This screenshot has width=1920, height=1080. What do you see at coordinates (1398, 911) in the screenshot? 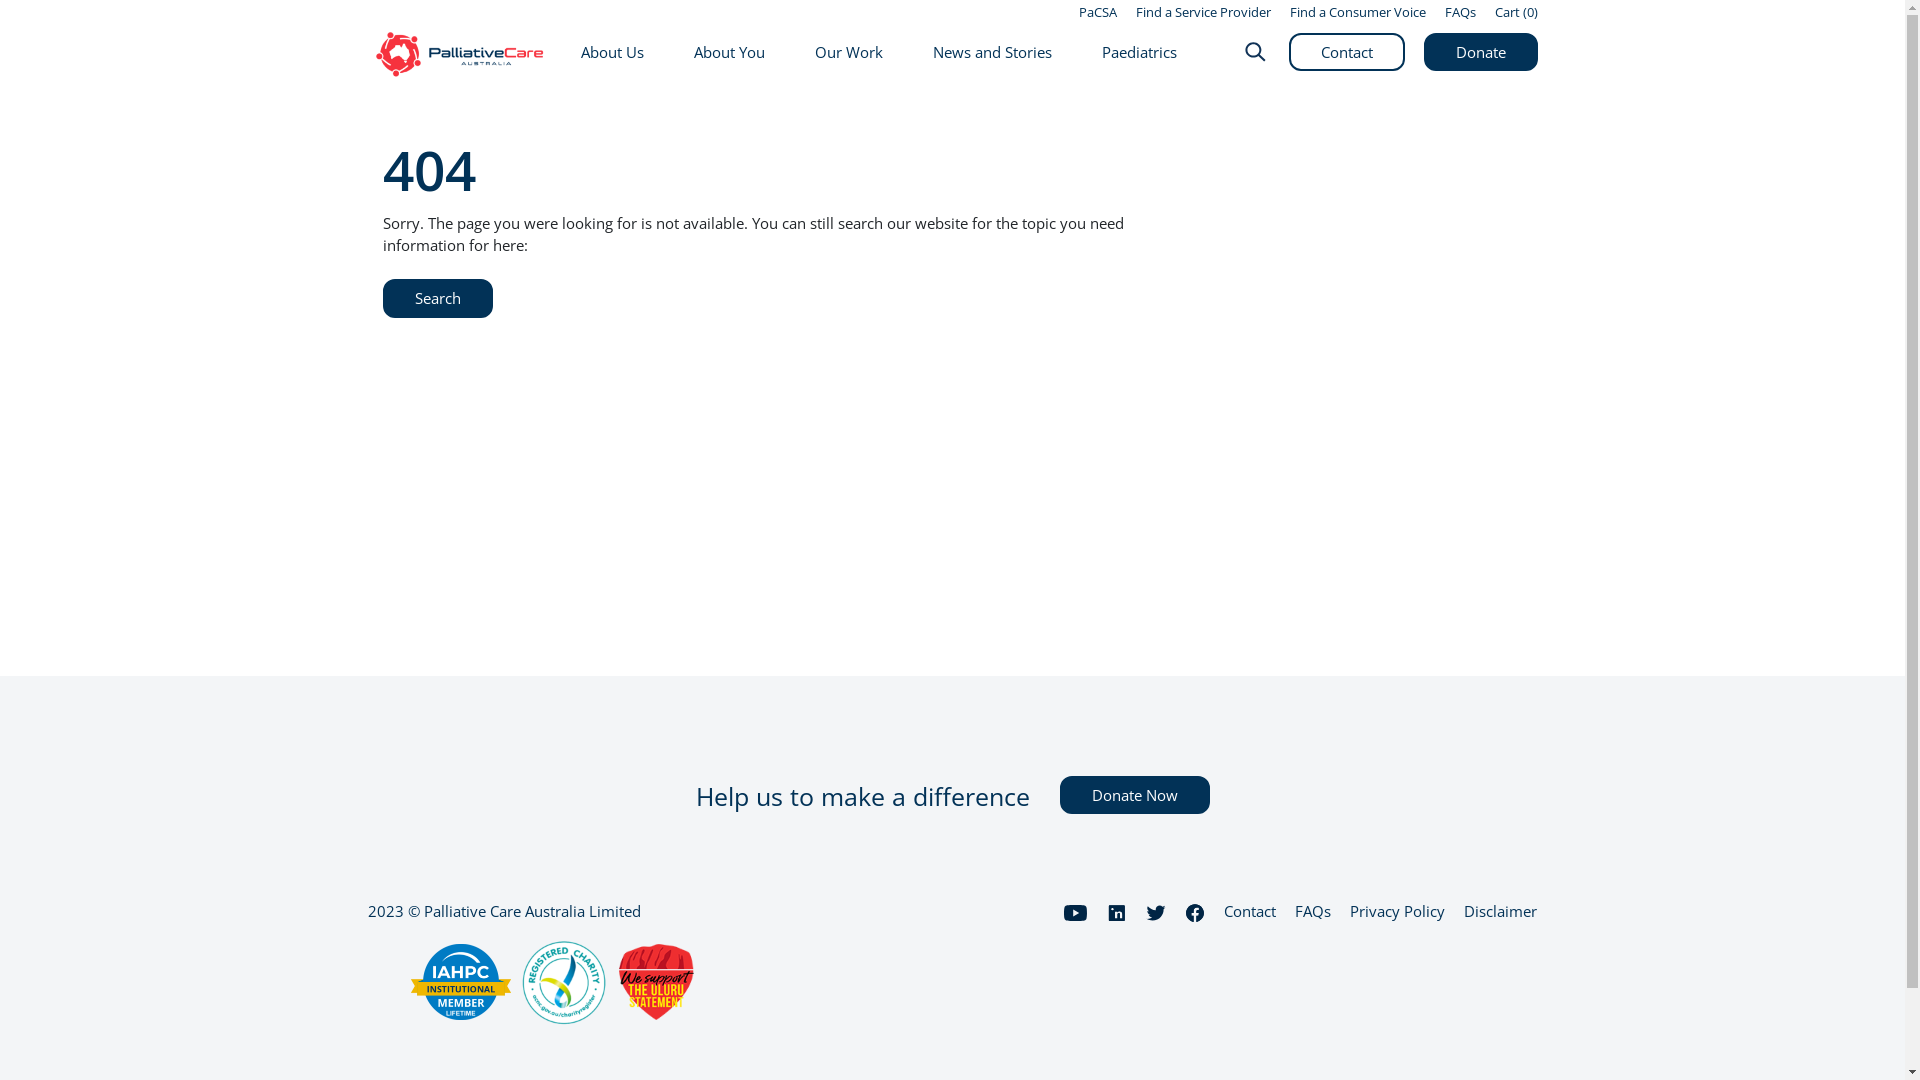
I see `Privacy Policy` at bounding box center [1398, 911].